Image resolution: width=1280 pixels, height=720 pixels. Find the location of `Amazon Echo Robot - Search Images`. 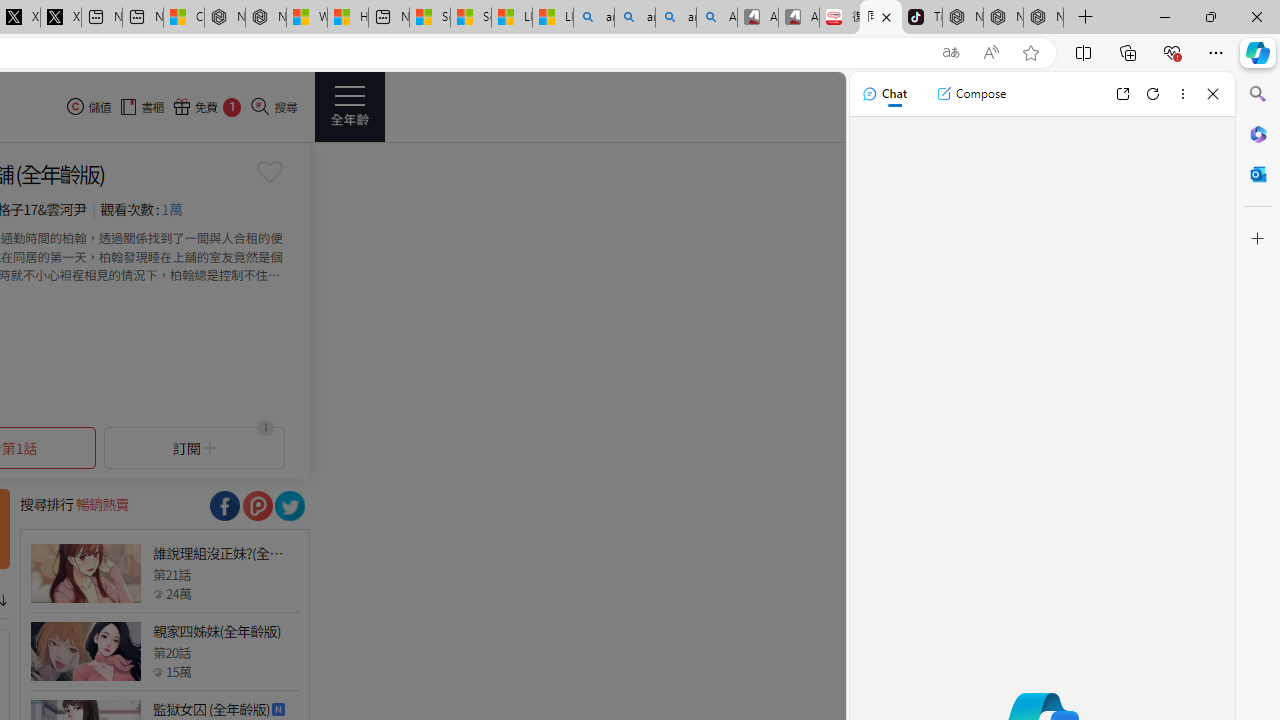

Amazon Echo Robot - Search Images is located at coordinates (717, 18).